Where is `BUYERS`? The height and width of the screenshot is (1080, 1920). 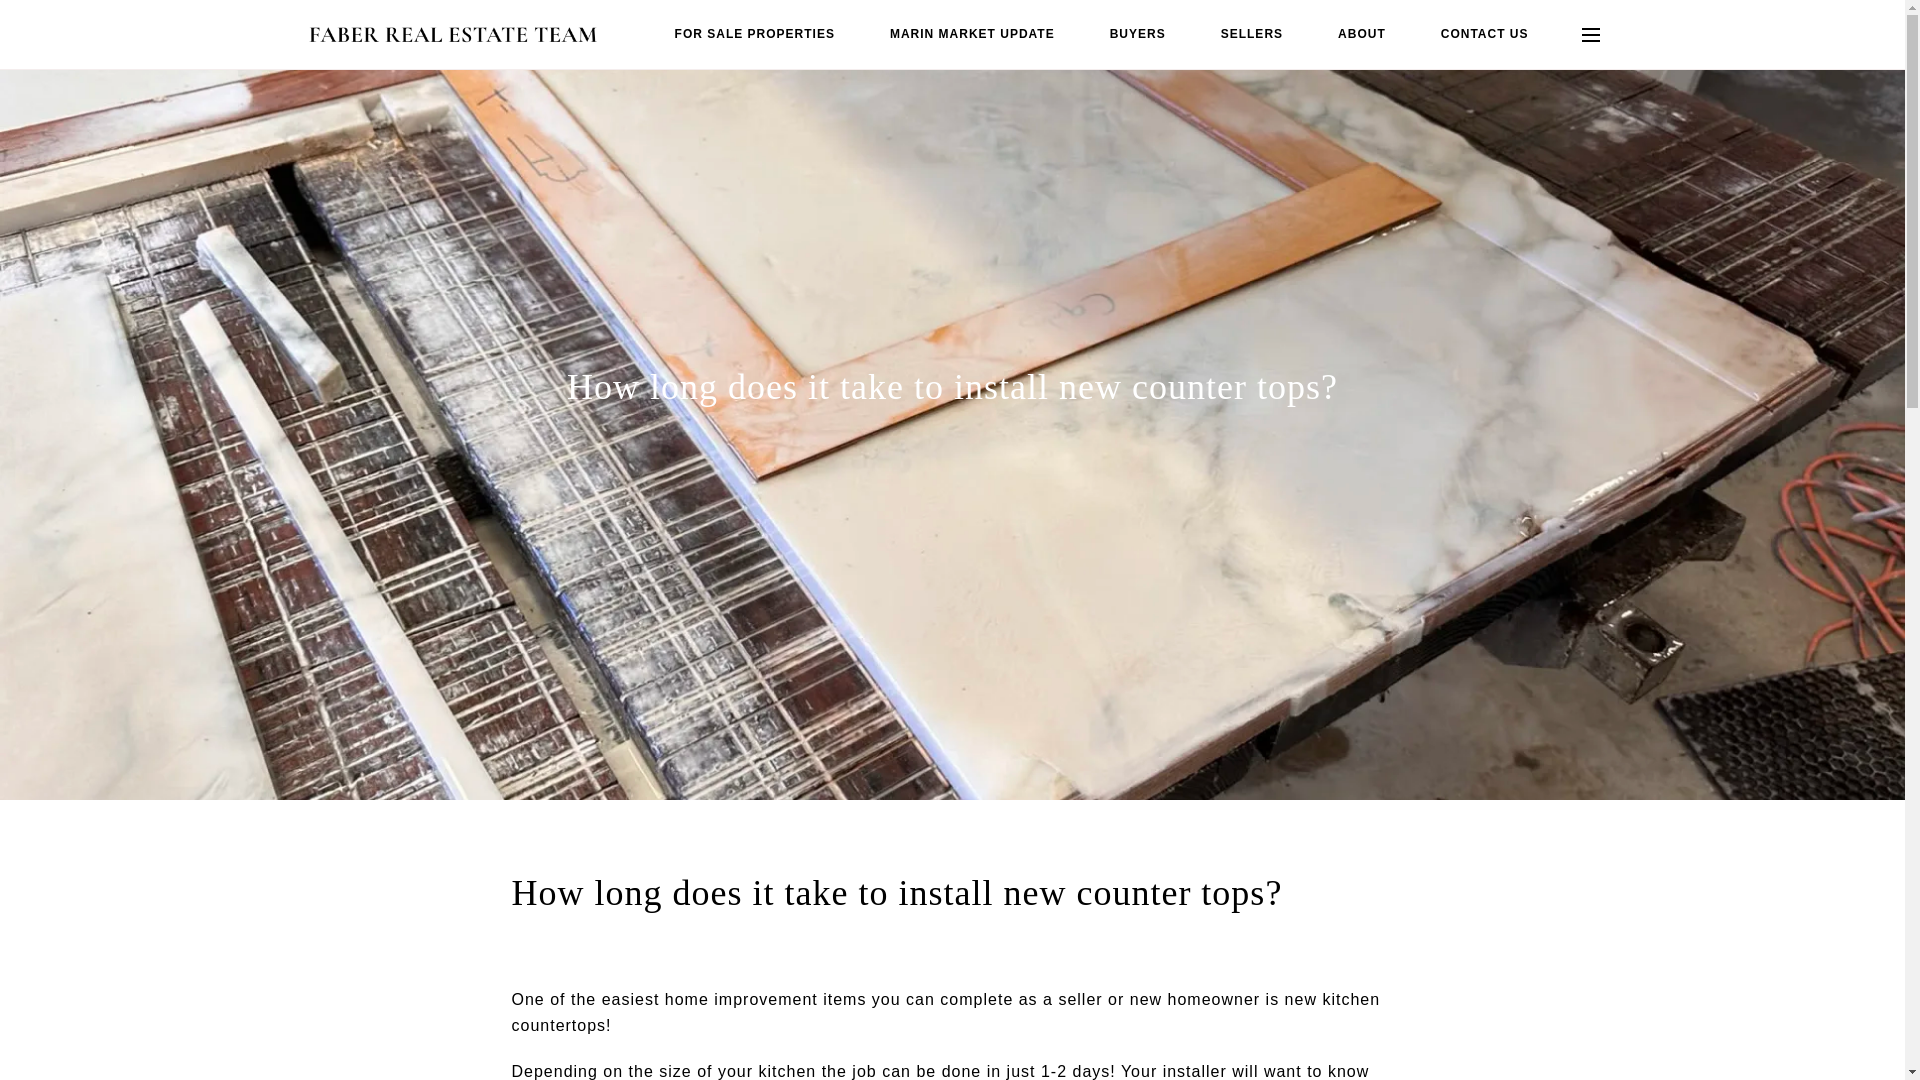
BUYERS is located at coordinates (1137, 34).